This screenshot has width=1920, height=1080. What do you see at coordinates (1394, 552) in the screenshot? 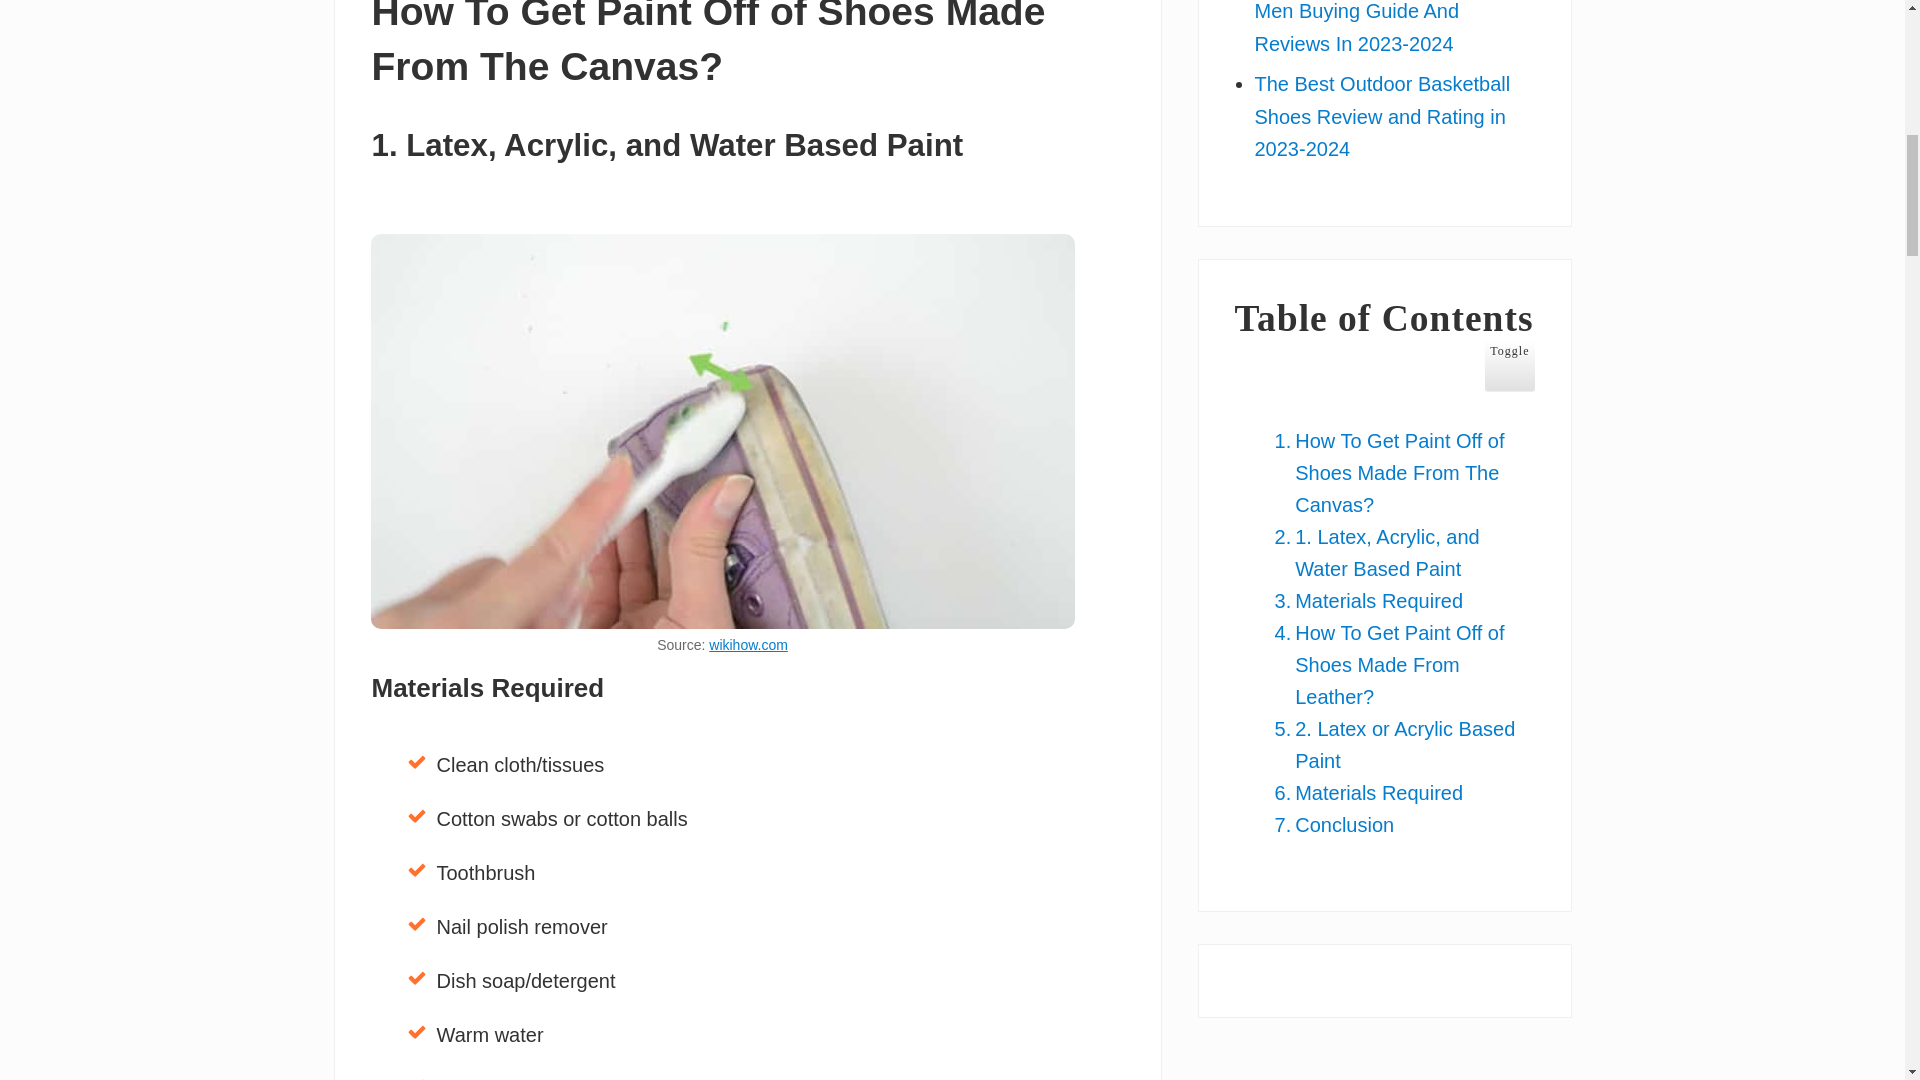
I see `1. Latex, Acrylic, and Water Based Paint` at bounding box center [1394, 552].